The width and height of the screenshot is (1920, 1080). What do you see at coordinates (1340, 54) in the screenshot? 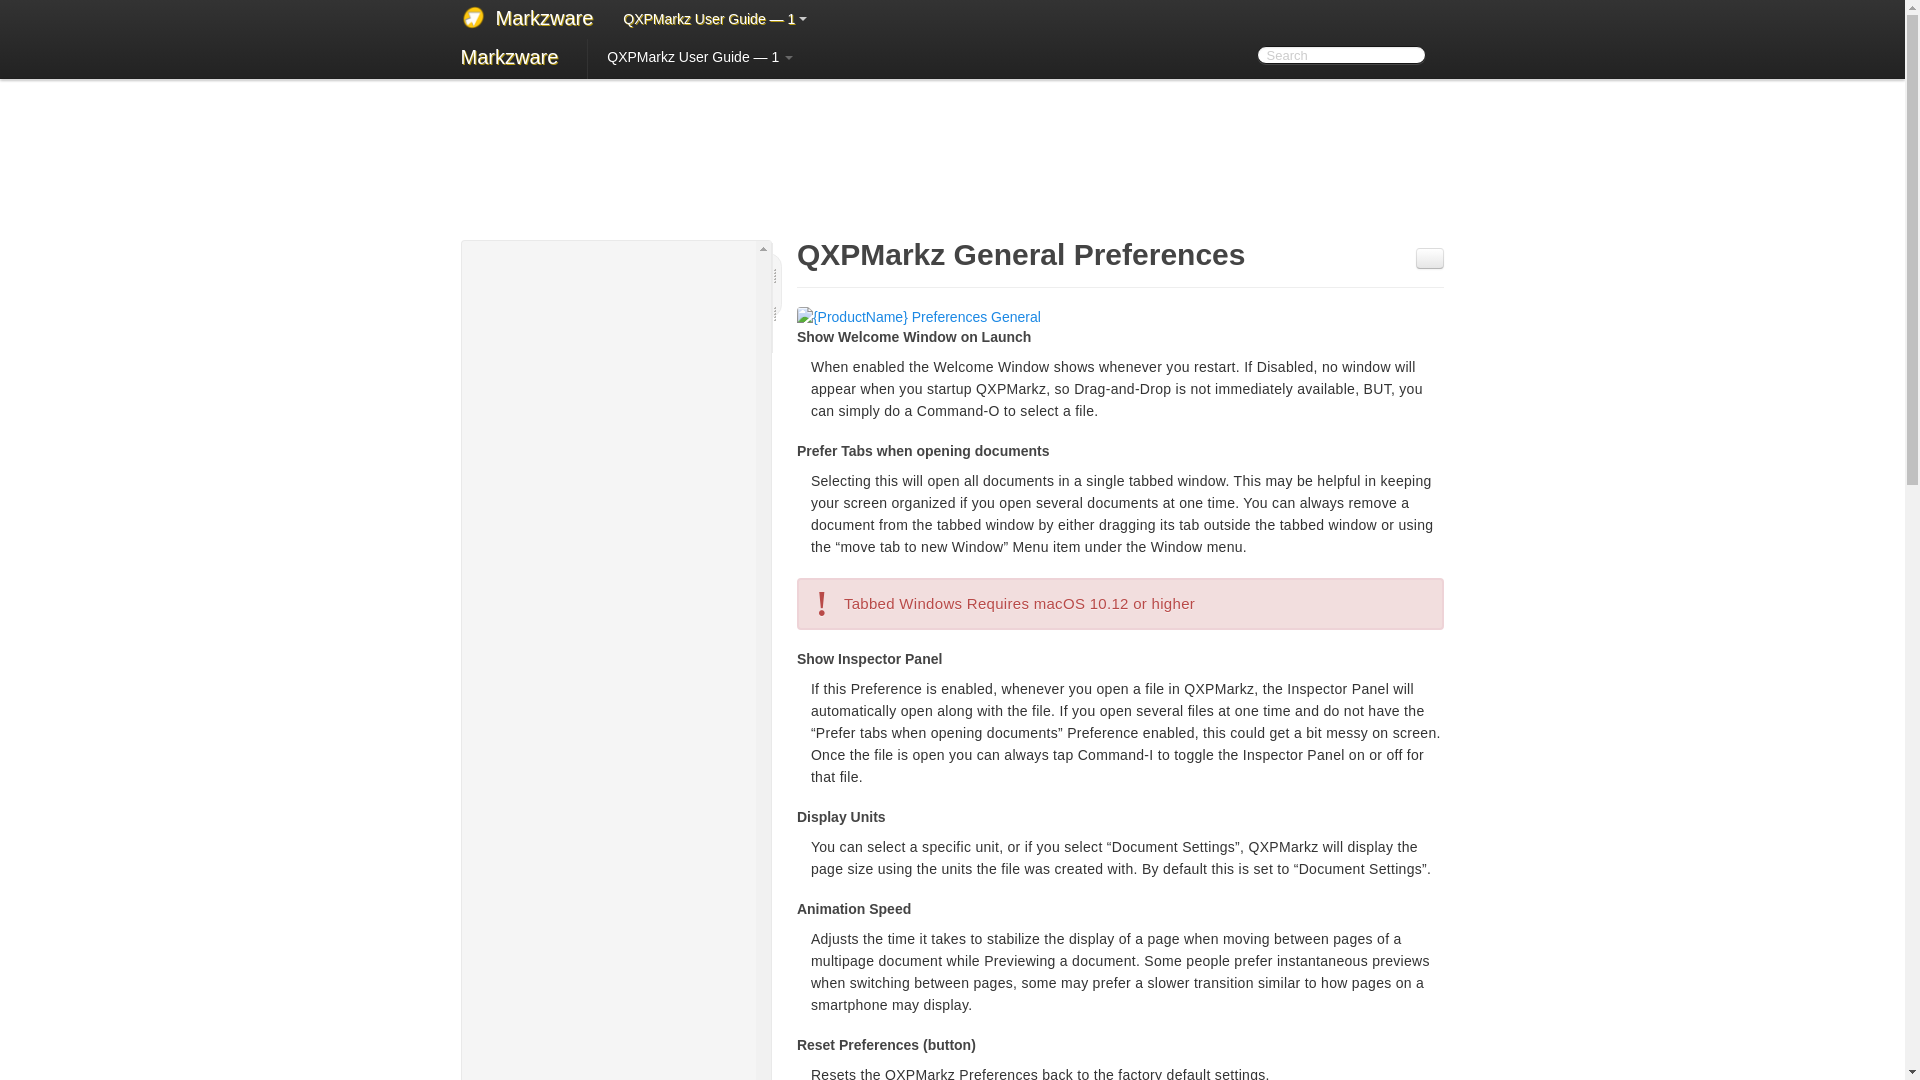
I see `Search` at bounding box center [1340, 54].